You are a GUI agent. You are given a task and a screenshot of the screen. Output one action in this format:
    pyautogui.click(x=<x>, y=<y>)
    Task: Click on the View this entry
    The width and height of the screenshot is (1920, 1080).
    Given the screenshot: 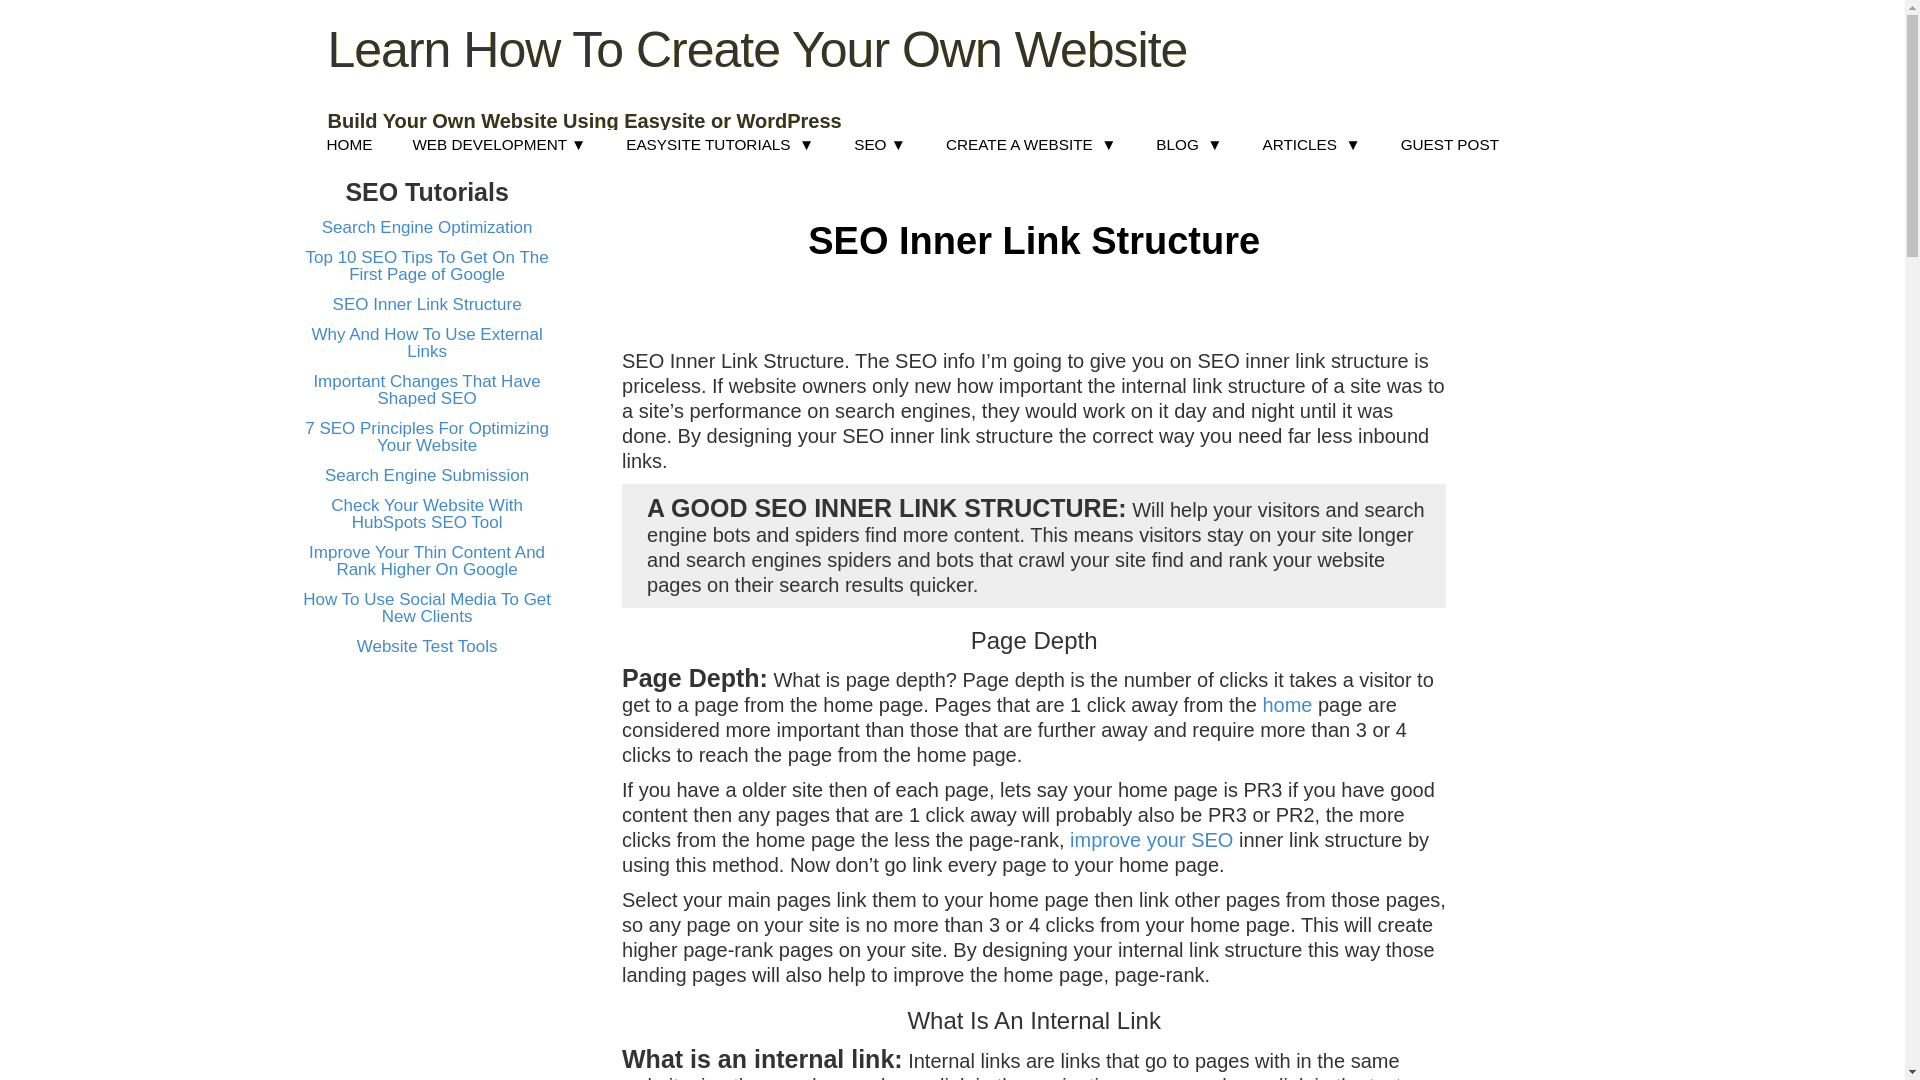 What is the action you would take?
    pyautogui.click(x=427, y=560)
    